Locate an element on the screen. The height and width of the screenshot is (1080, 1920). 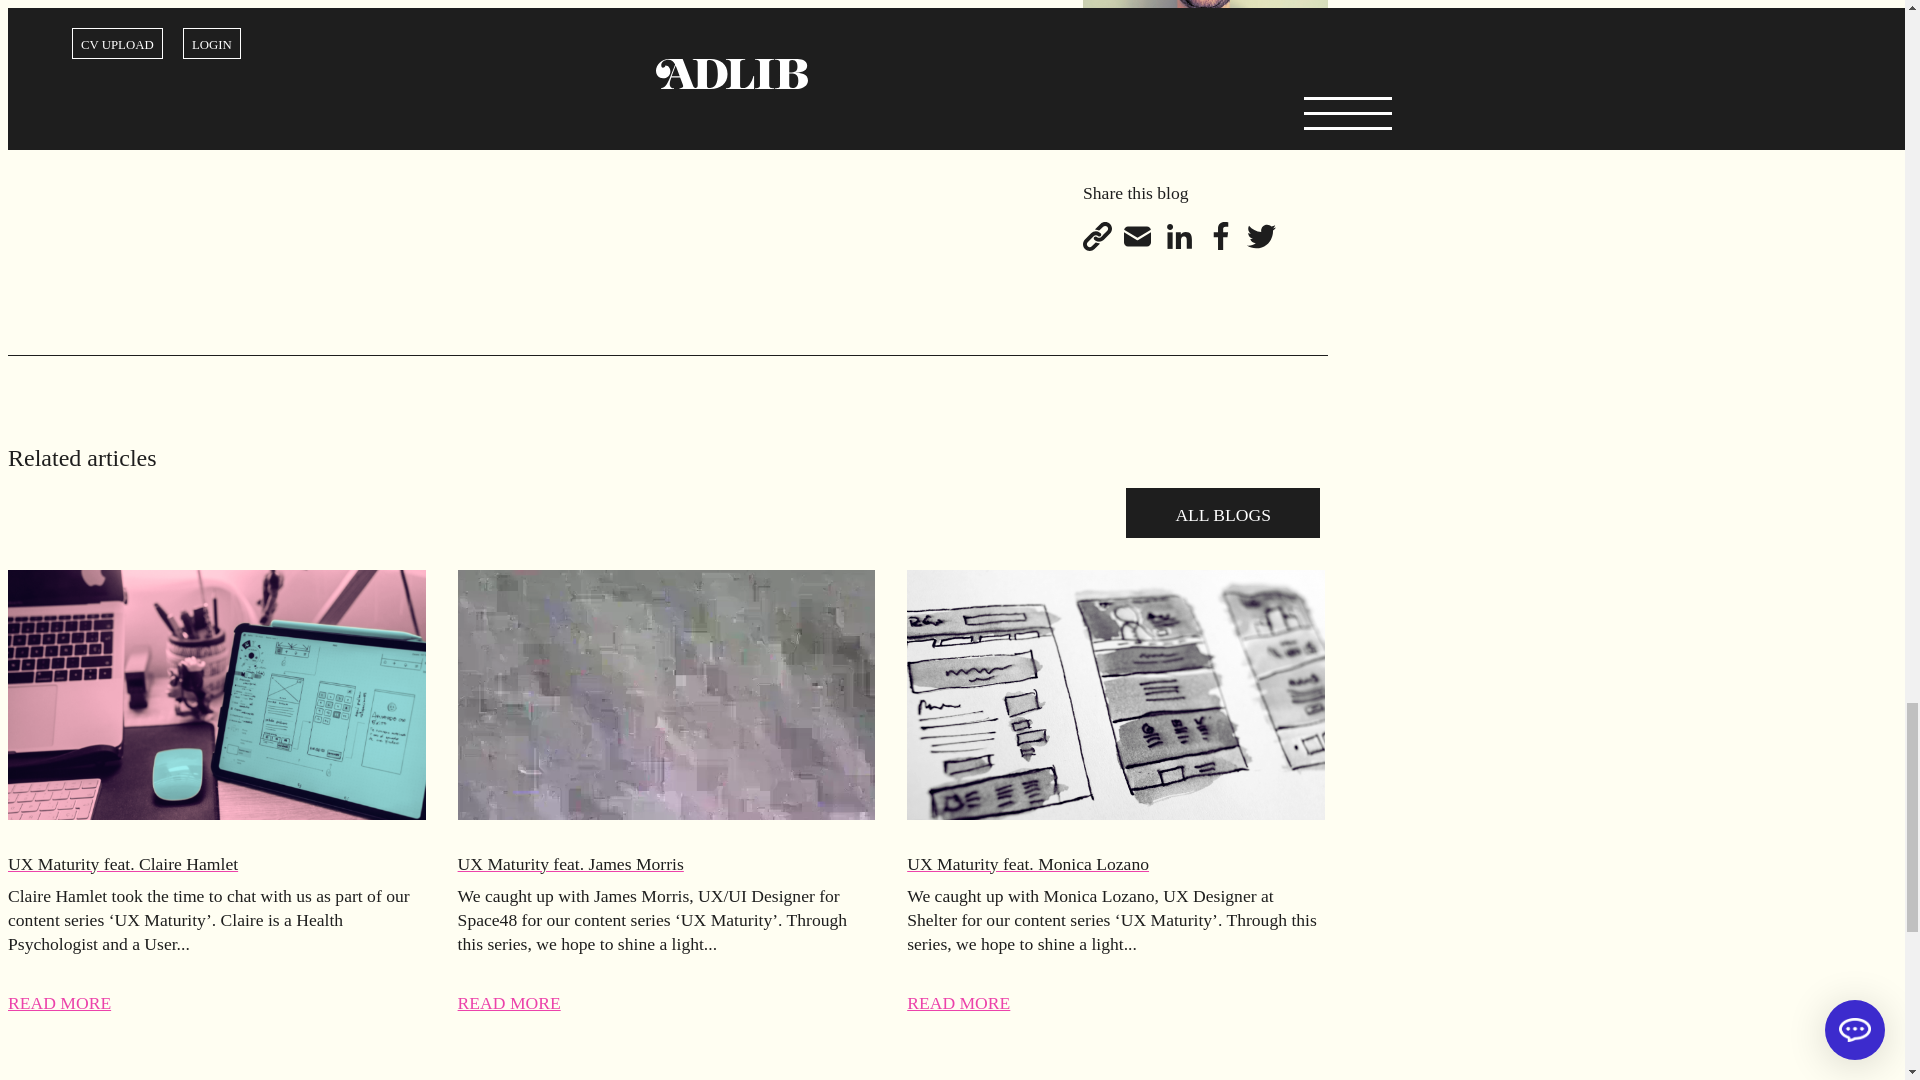
READ MORE is located at coordinates (958, 1002).